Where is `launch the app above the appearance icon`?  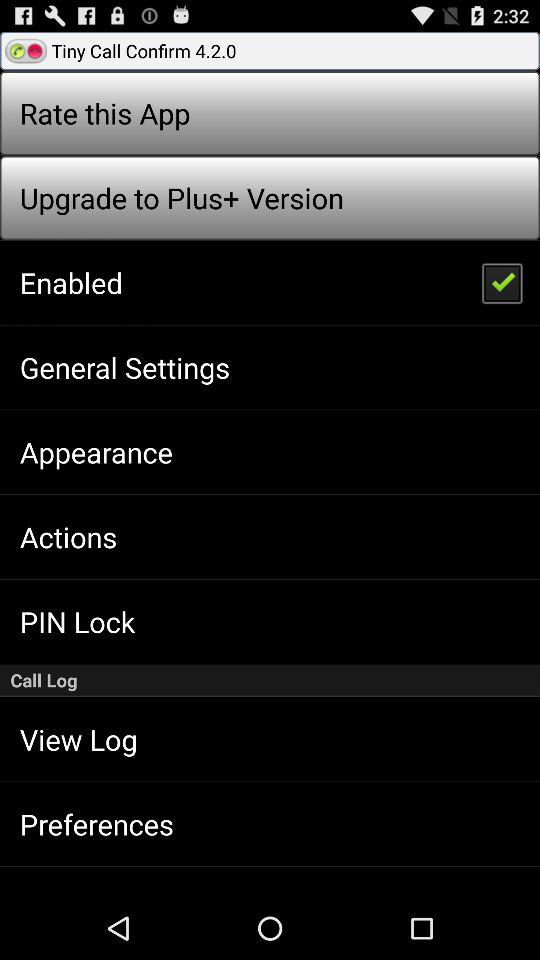 launch the app above the appearance icon is located at coordinates (124, 367).